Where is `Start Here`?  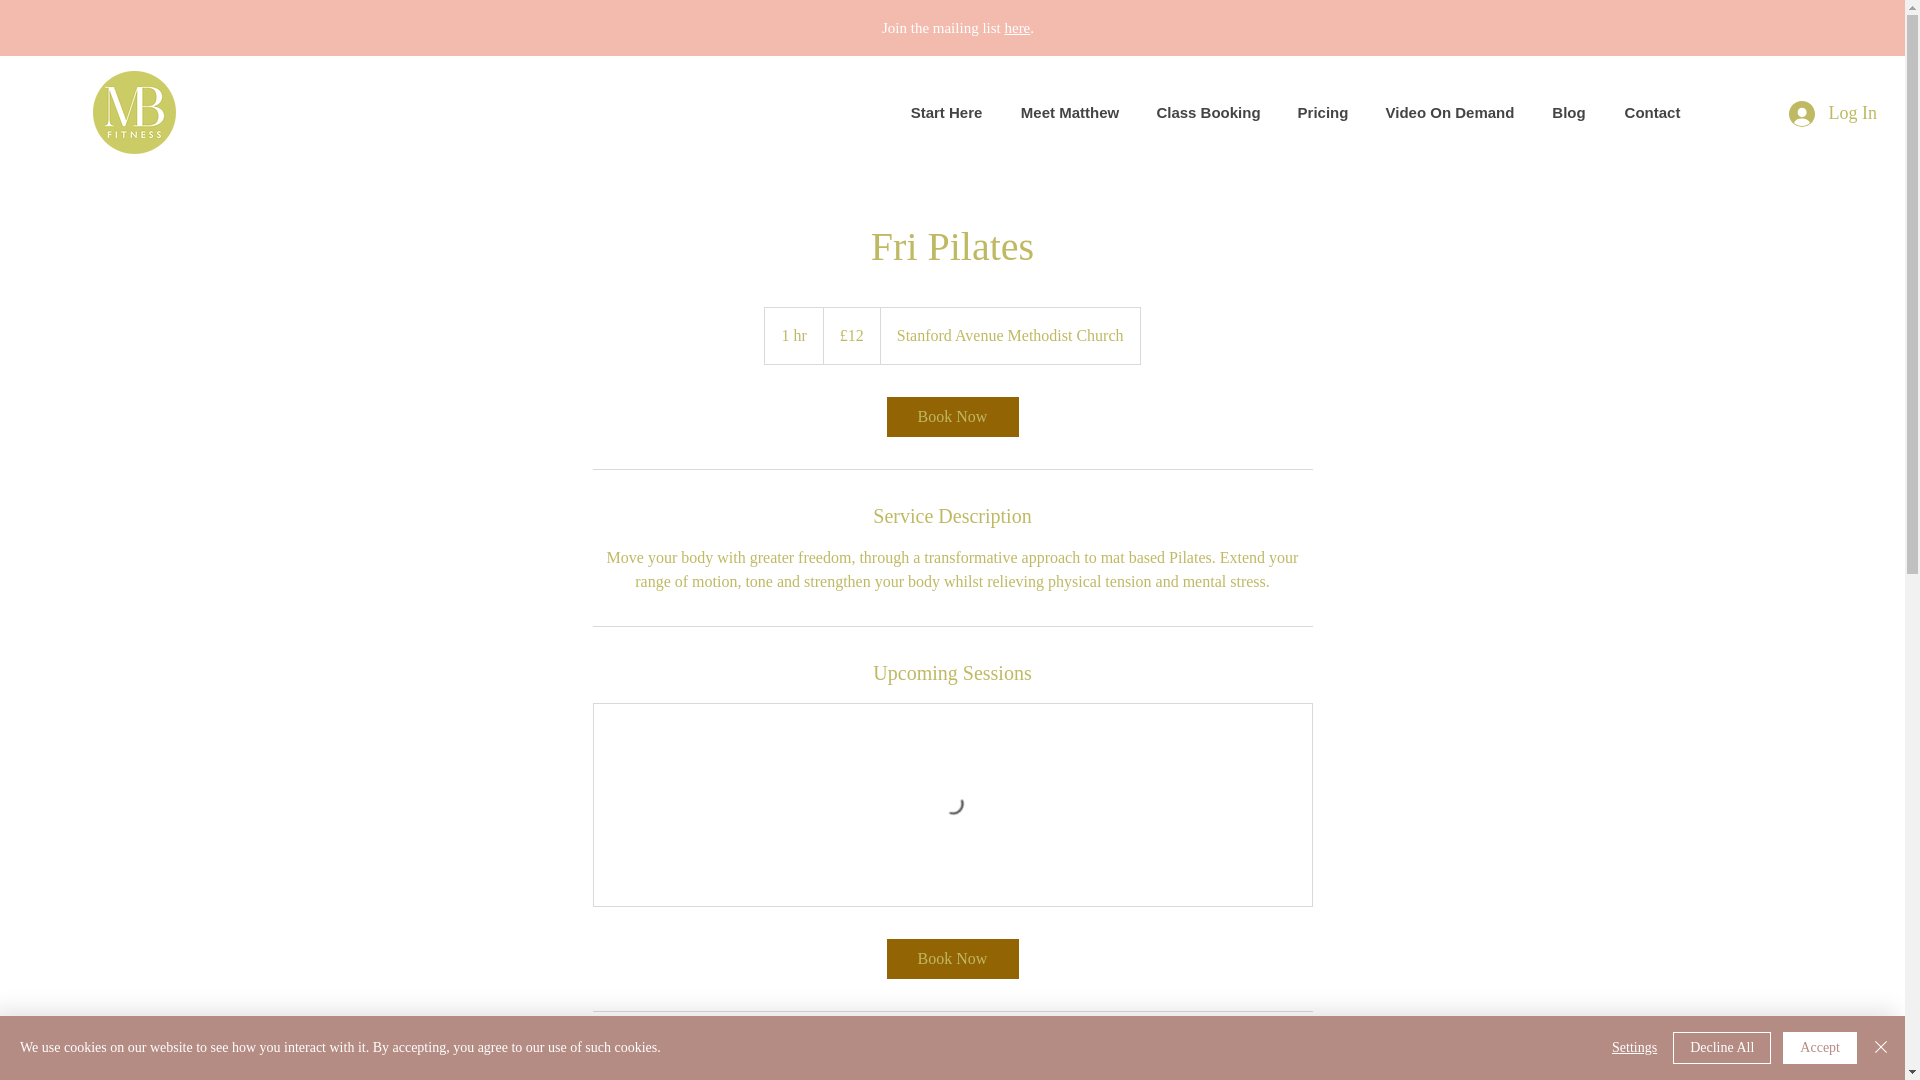 Start Here is located at coordinates (946, 112).